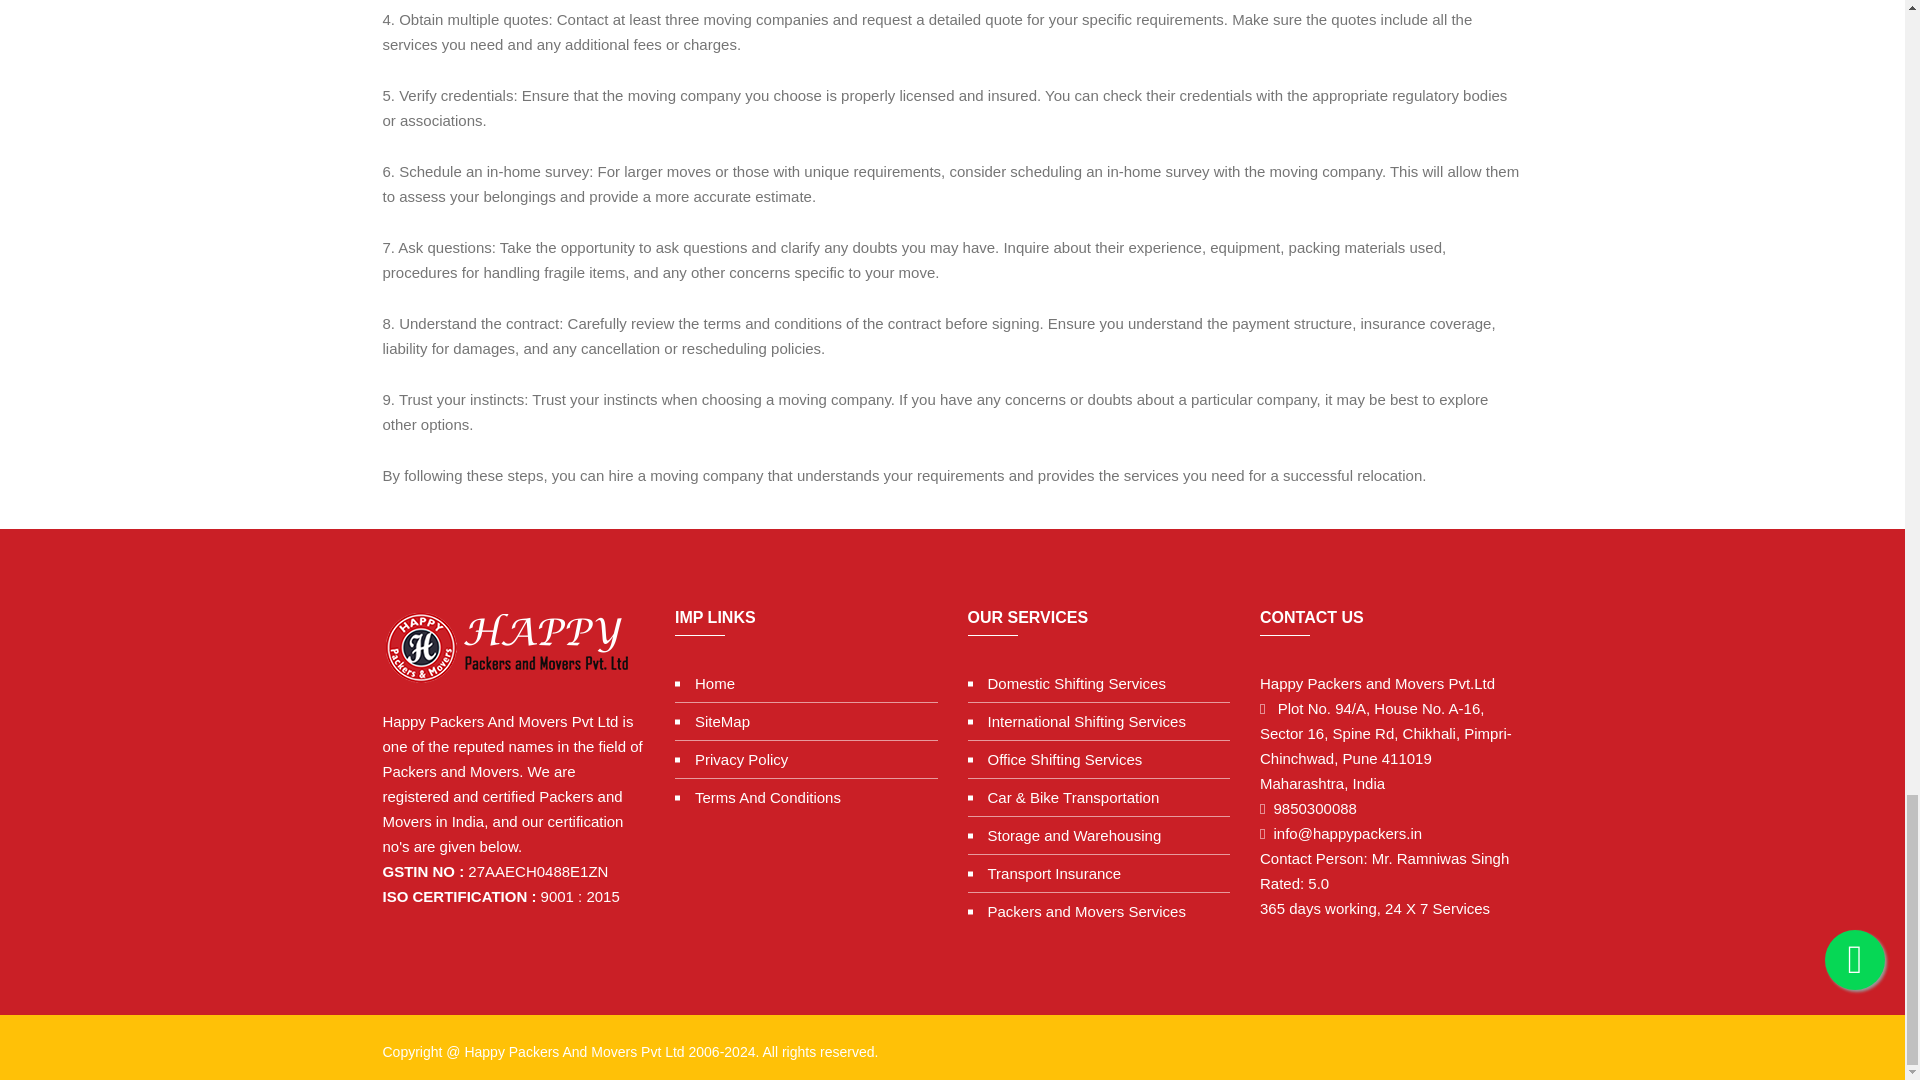 Image resolution: width=1920 pixels, height=1080 pixels. Describe the element at coordinates (758, 798) in the screenshot. I see `Terms And Conditions` at that location.